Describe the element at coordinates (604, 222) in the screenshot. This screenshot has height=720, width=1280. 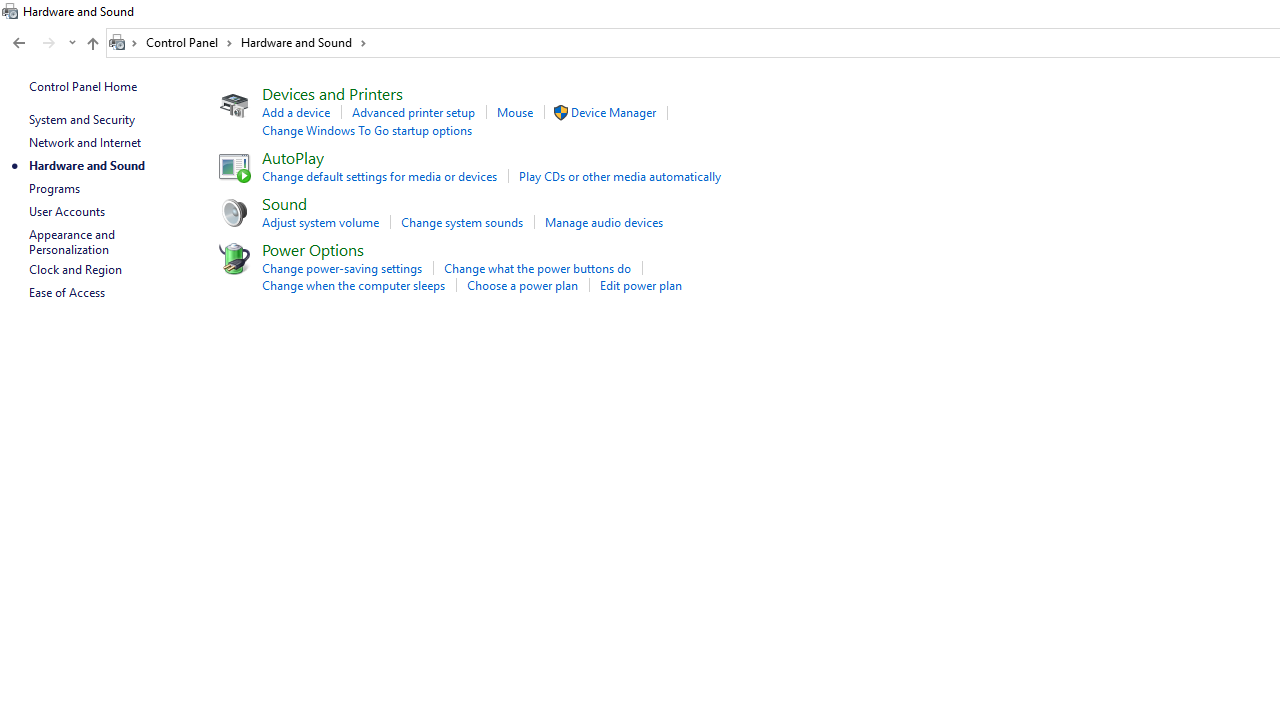
I see `Manage audio devices` at that location.